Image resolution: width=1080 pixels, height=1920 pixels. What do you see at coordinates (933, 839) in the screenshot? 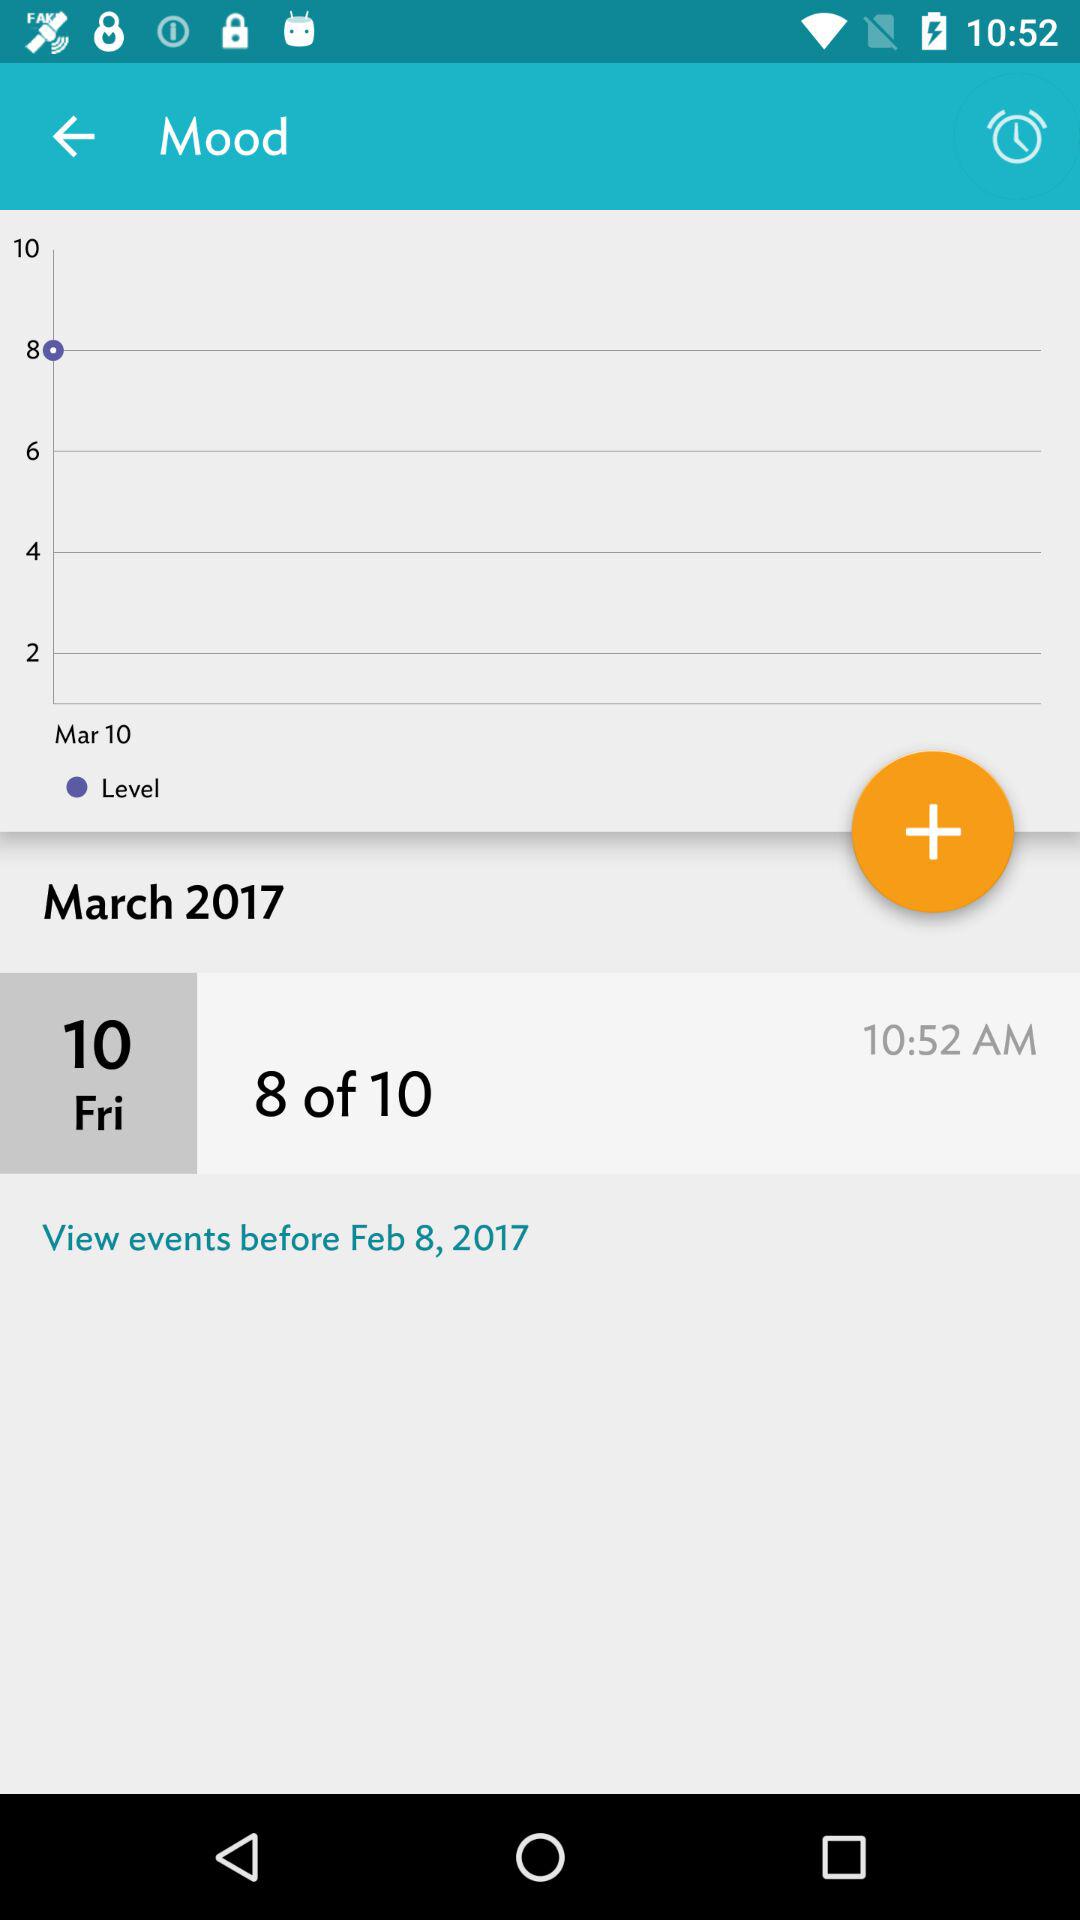
I see `add another item` at bounding box center [933, 839].